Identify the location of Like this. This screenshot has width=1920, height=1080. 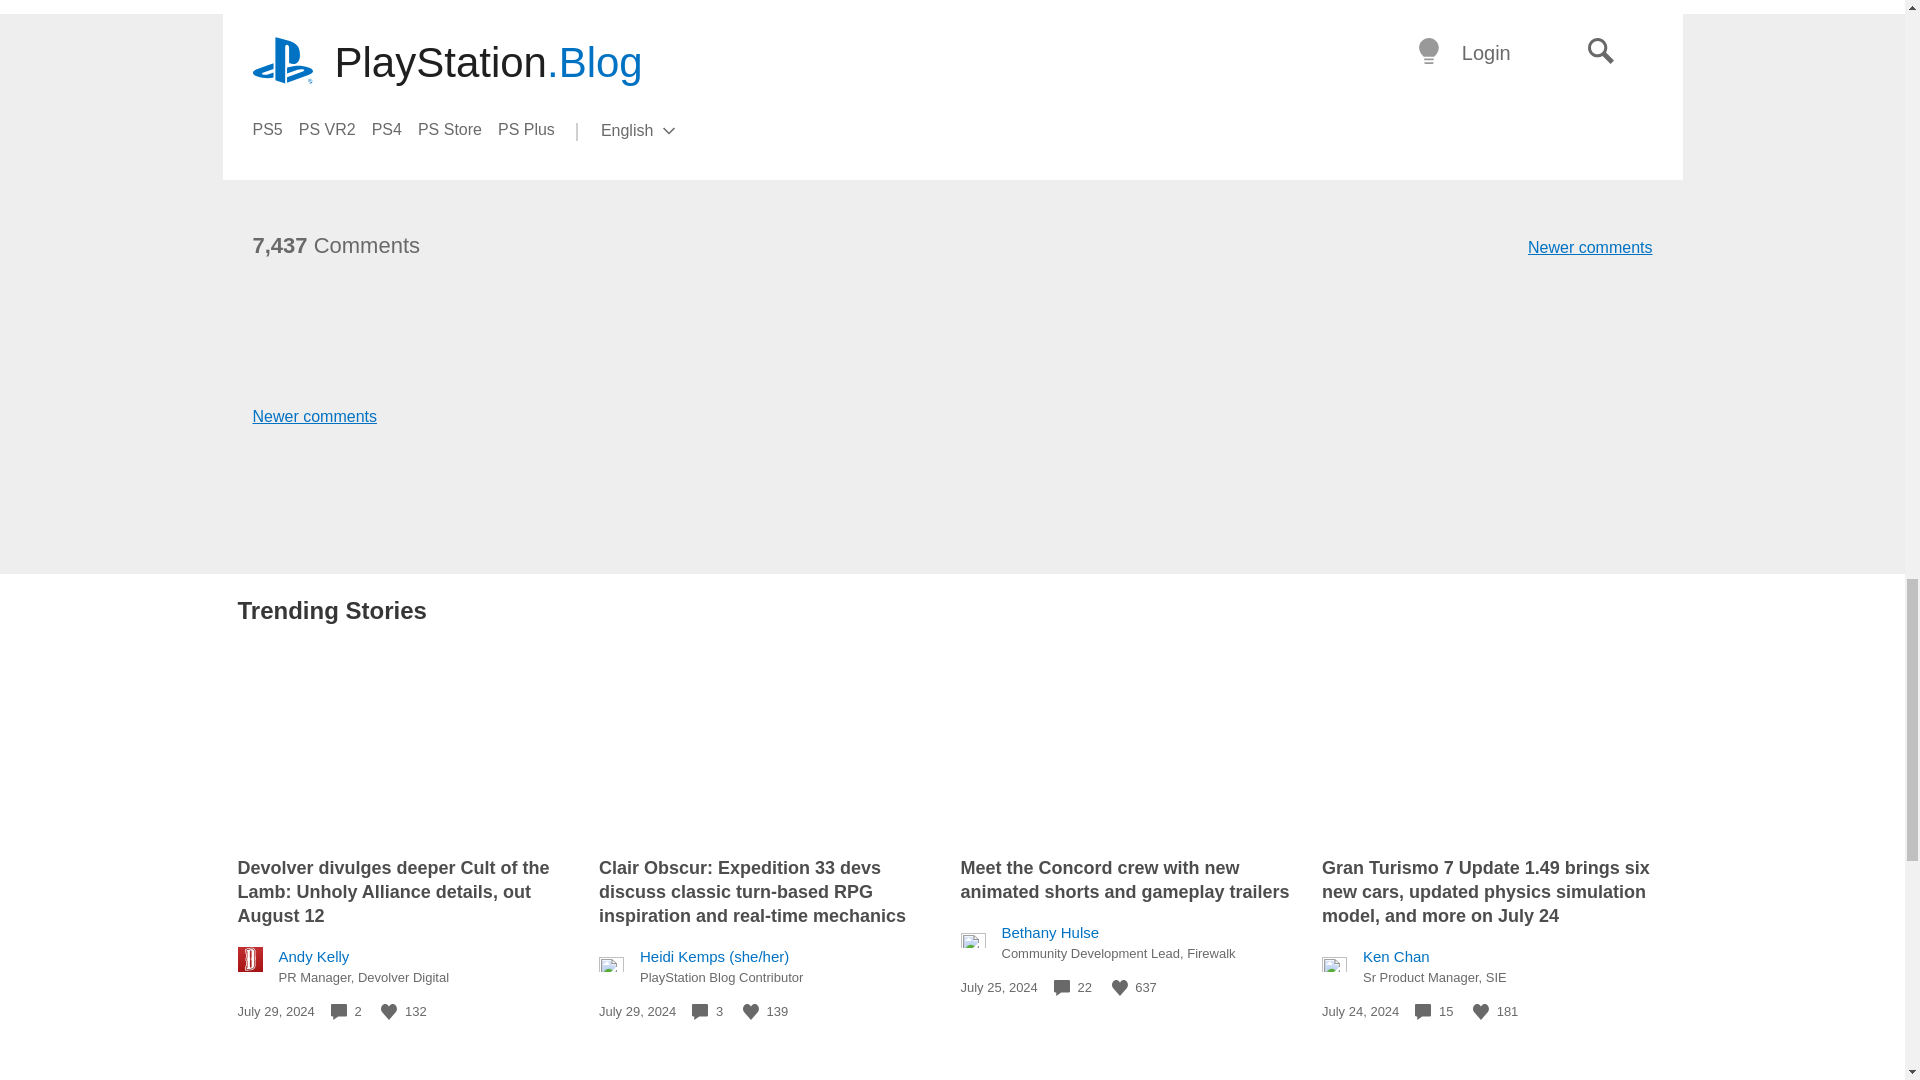
(1480, 1012).